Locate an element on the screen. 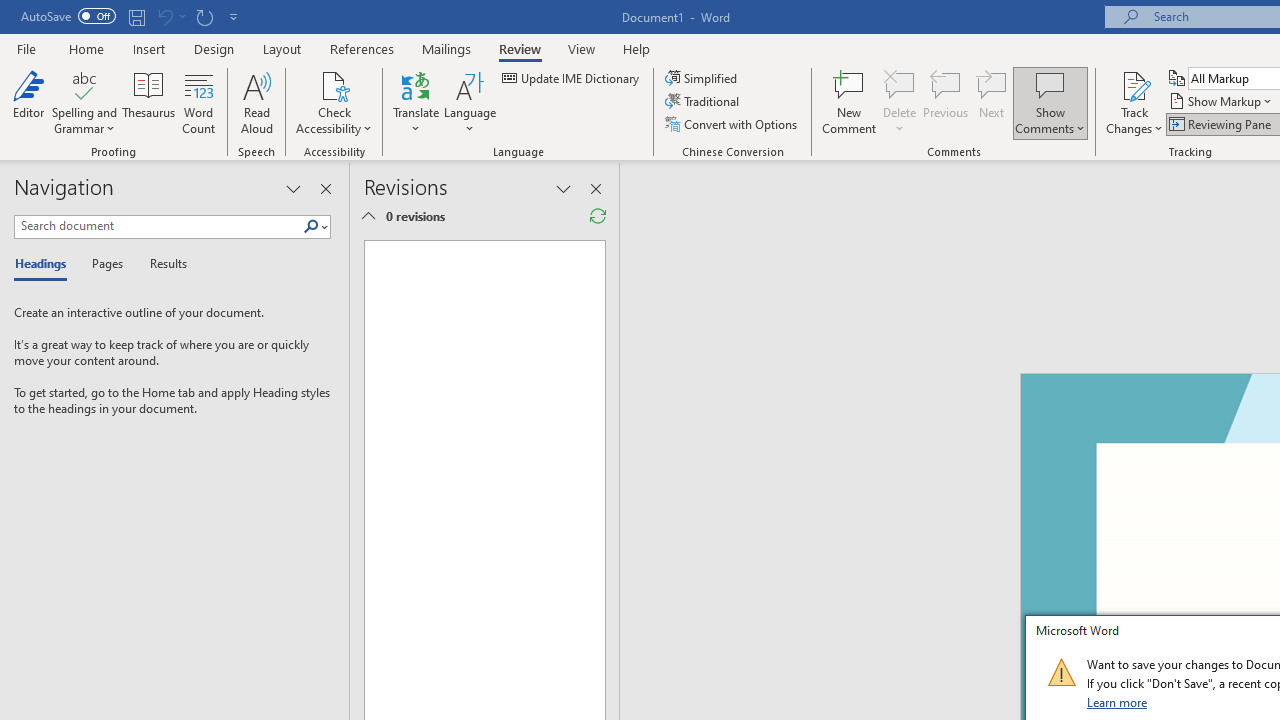 This screenshot has height=720, width=1280. Editor is located at coordinates (28, 102).